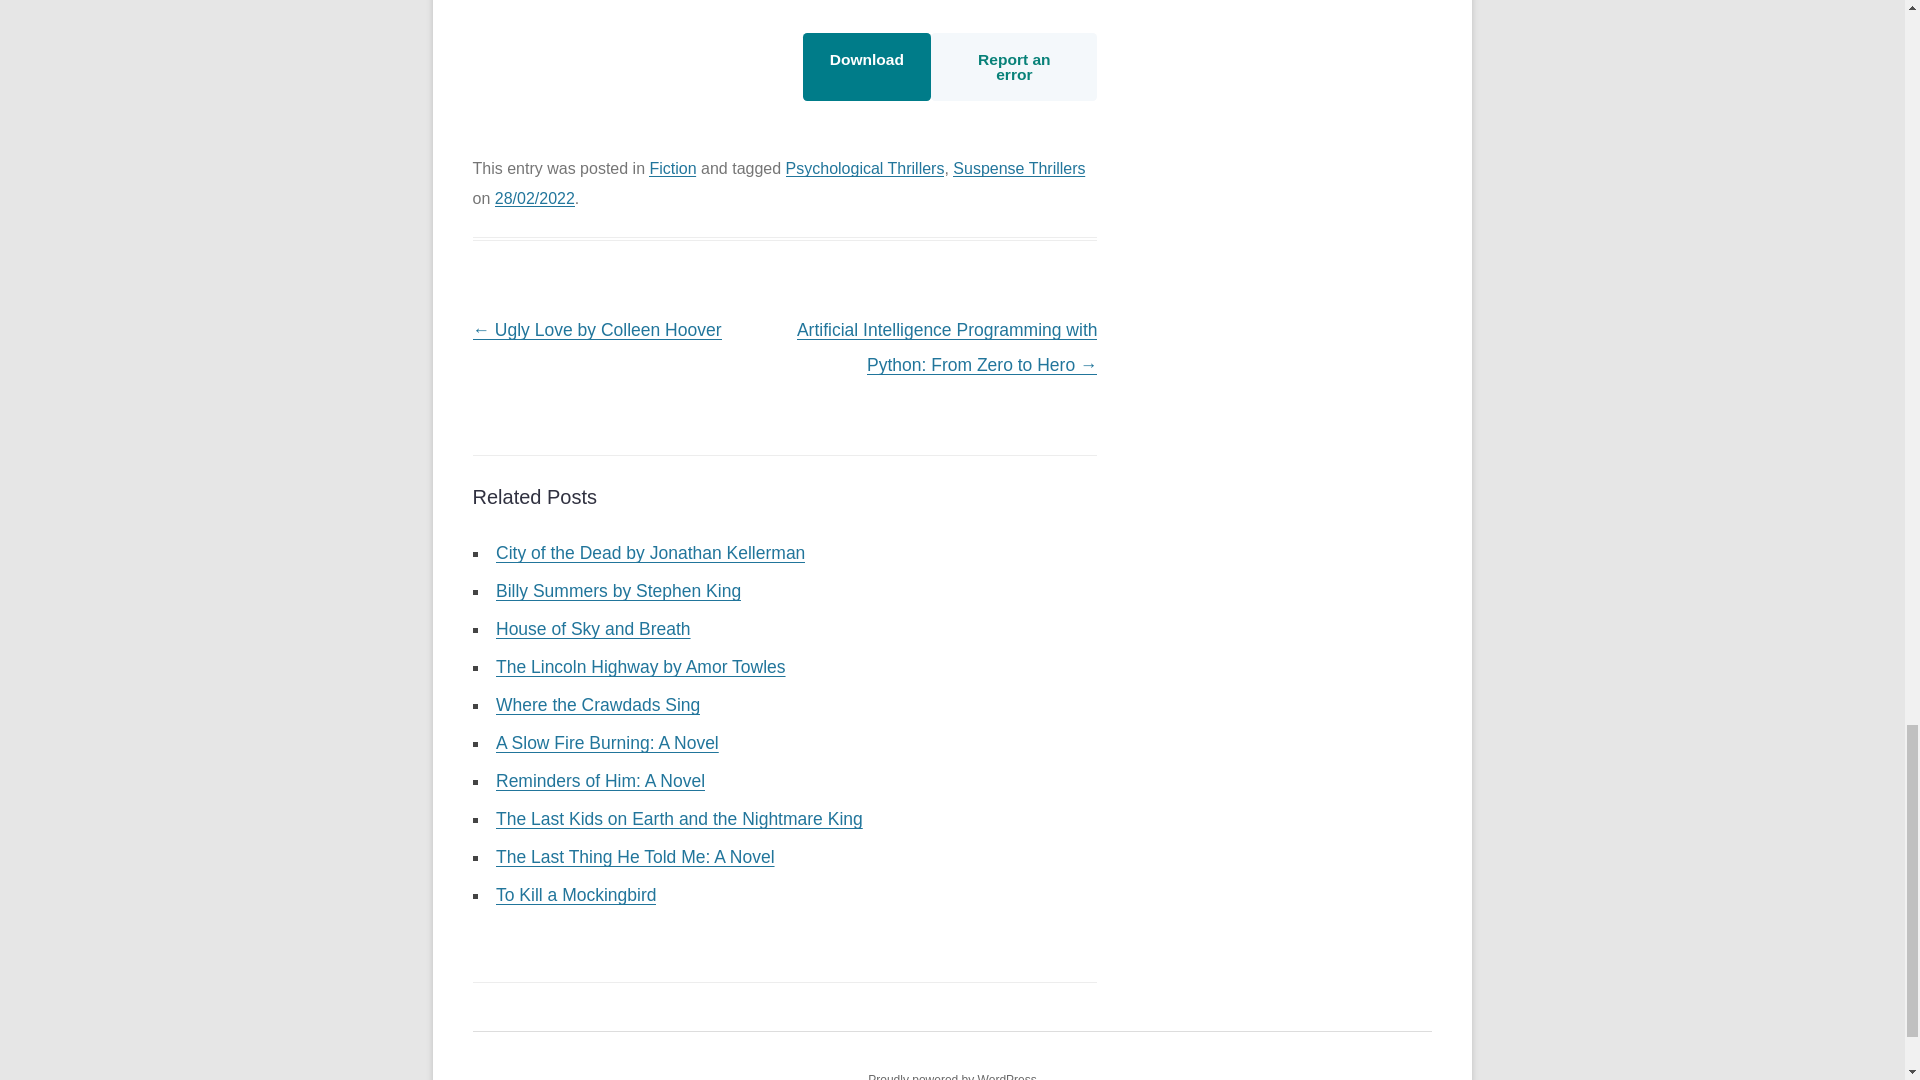  Describe the element at coordinates (622, 61) in the screenshot. I see `3rd party ad content` at that location.